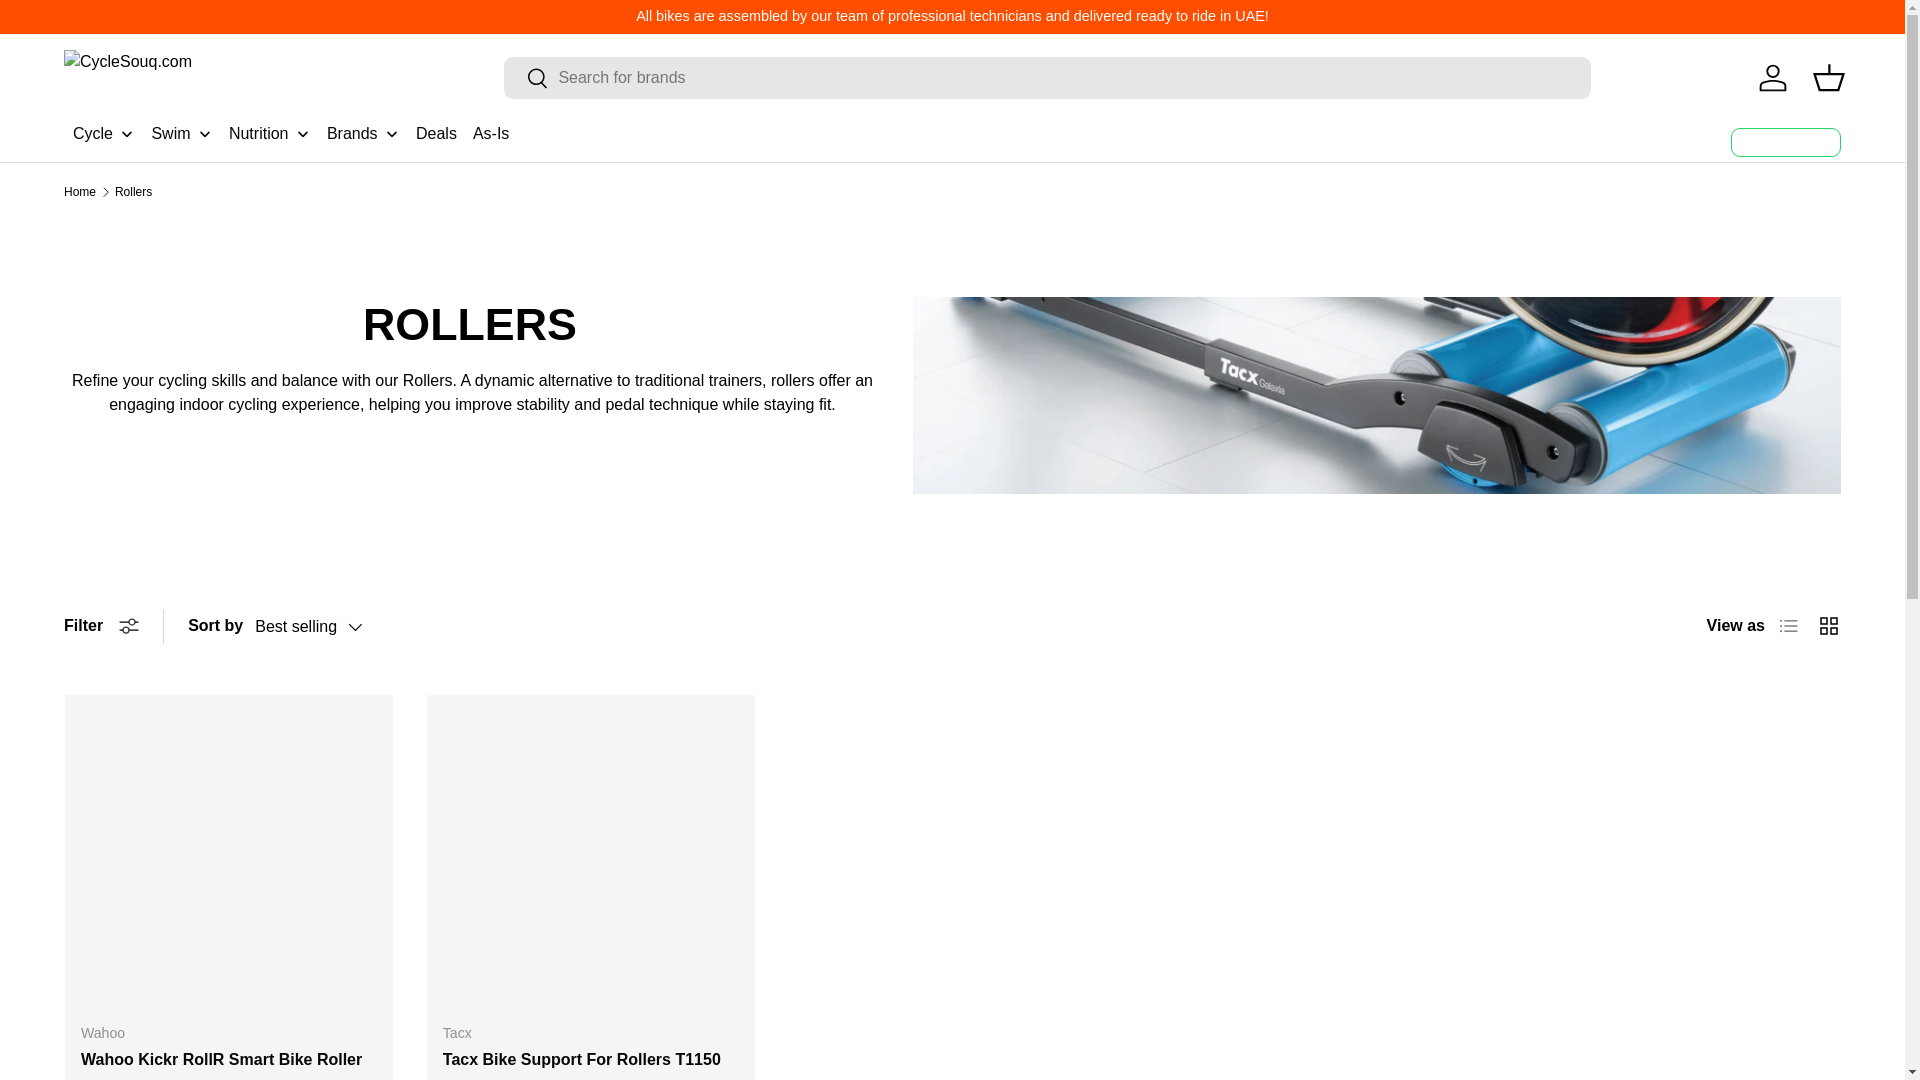  I want to click on Call us, so click(1786, 142).